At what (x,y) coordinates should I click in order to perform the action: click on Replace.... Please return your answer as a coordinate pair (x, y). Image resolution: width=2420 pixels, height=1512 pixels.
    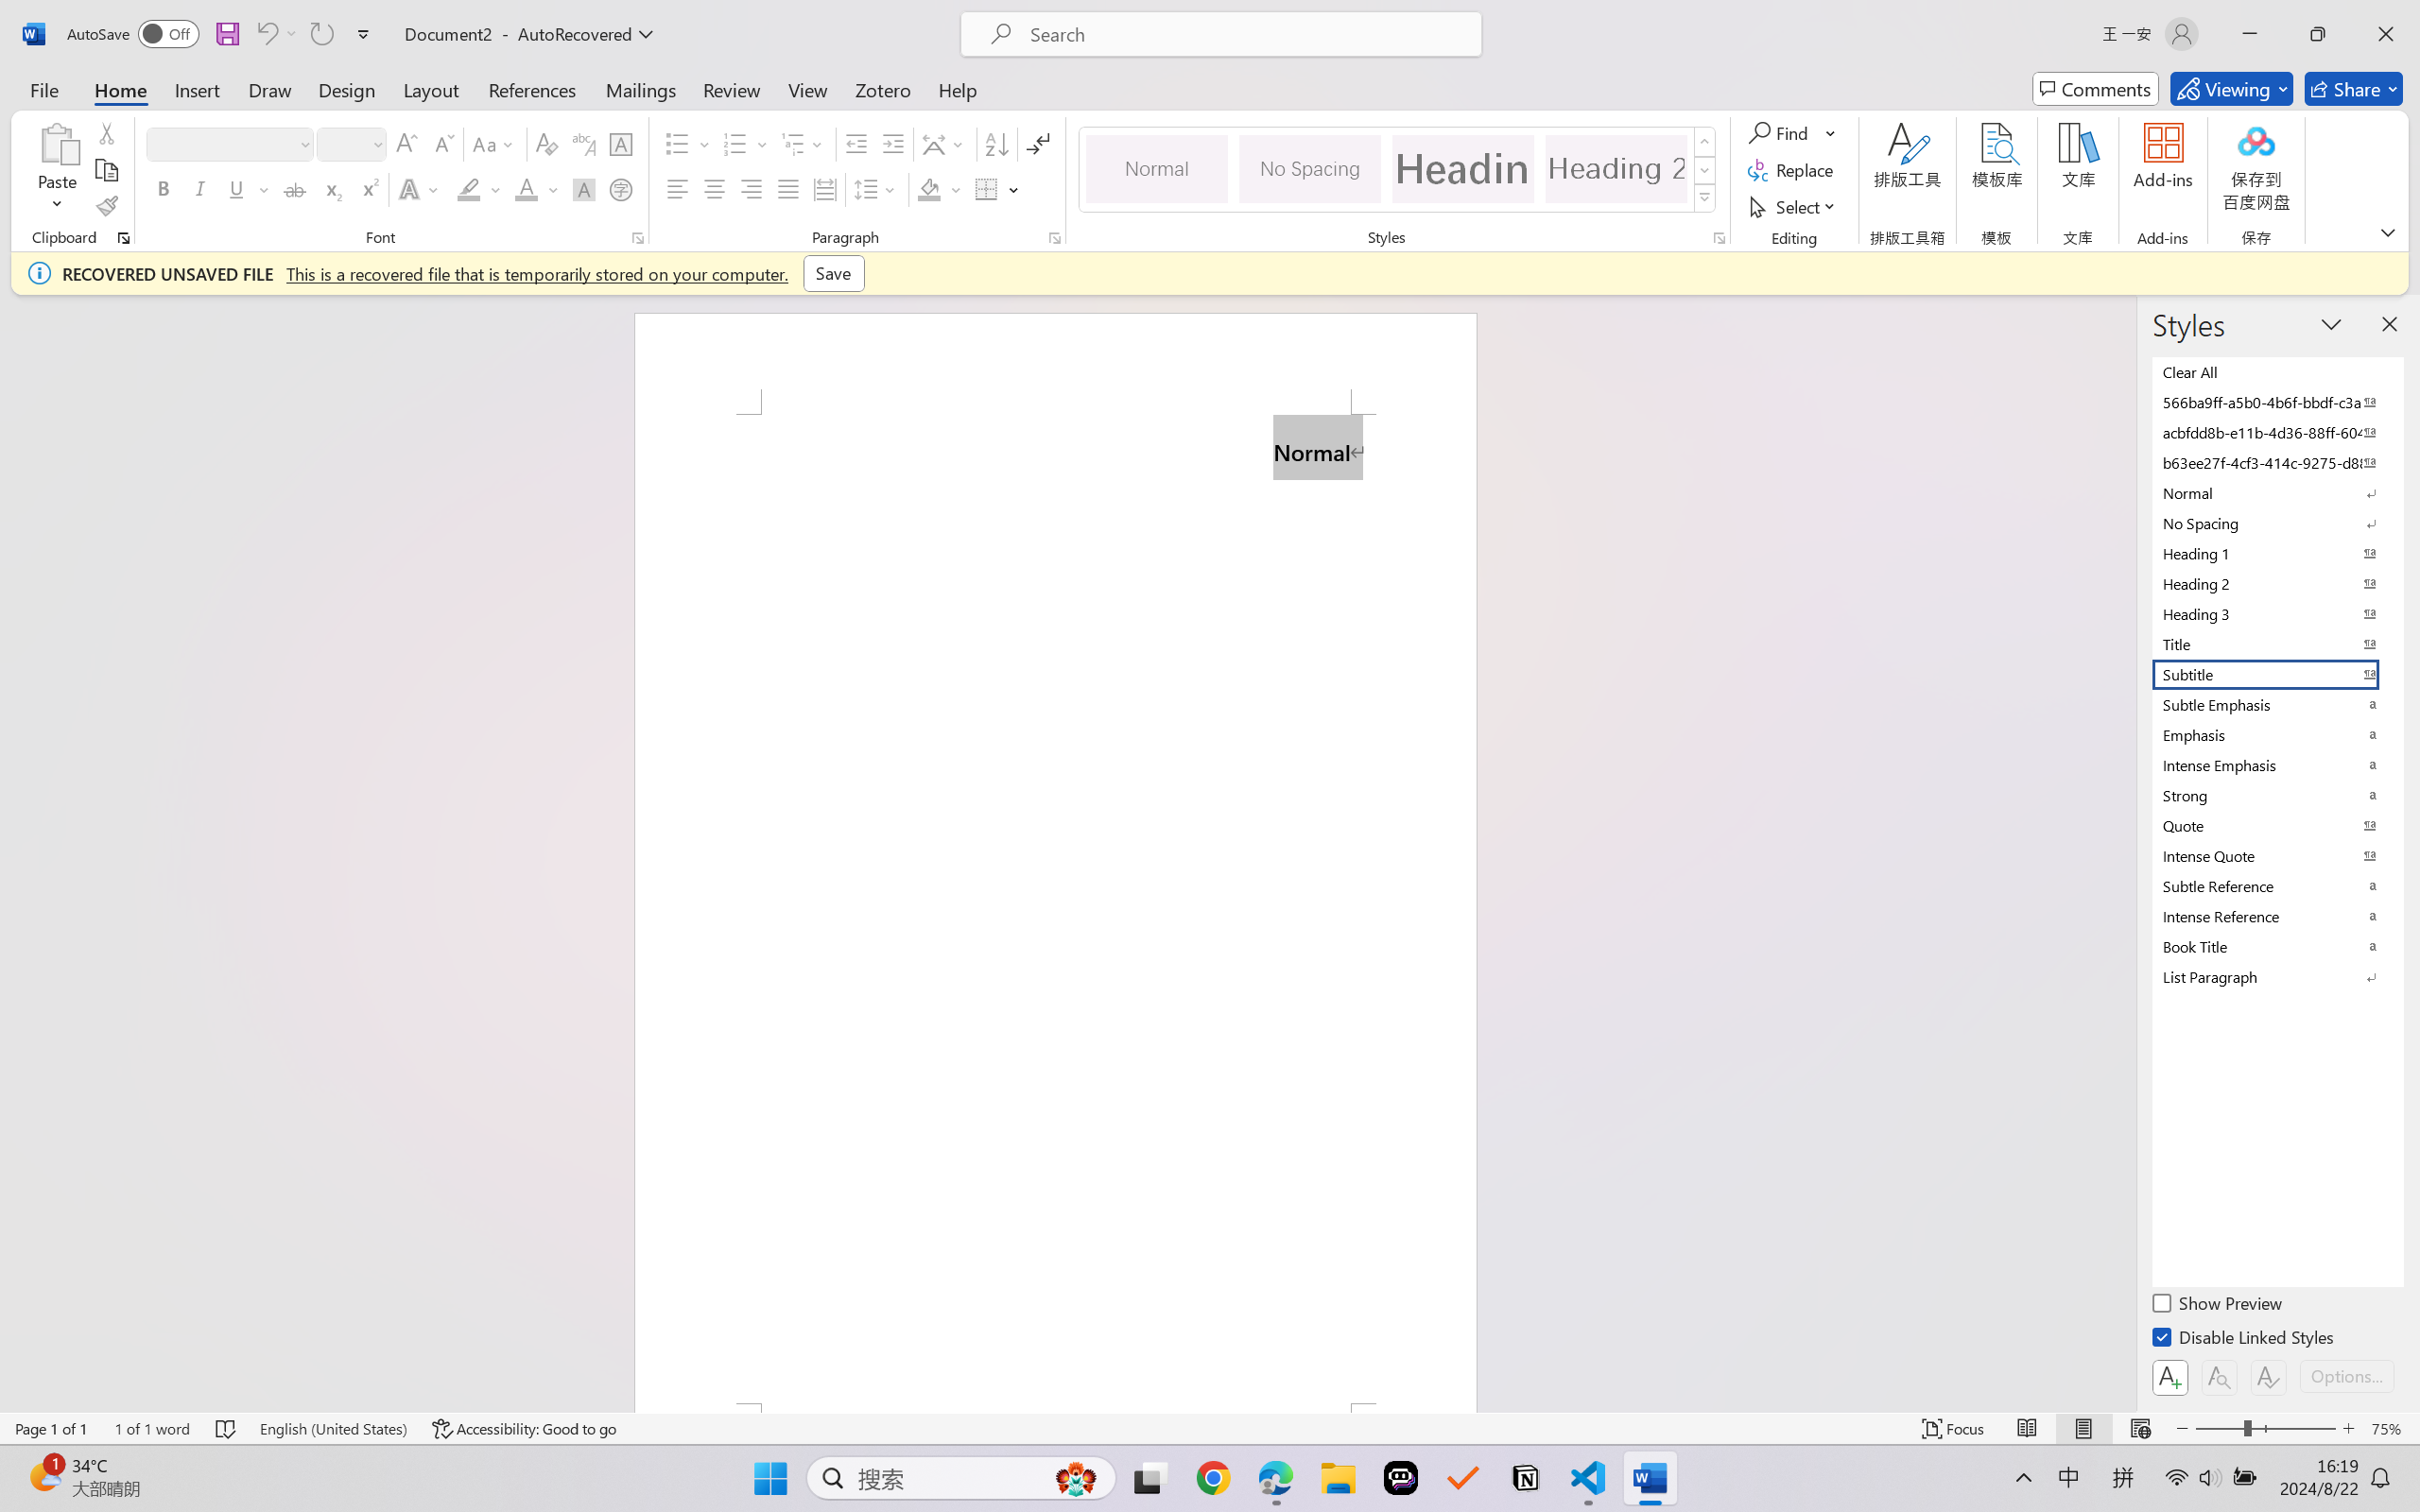
    Looking at the image, I should click on (1792, 170).